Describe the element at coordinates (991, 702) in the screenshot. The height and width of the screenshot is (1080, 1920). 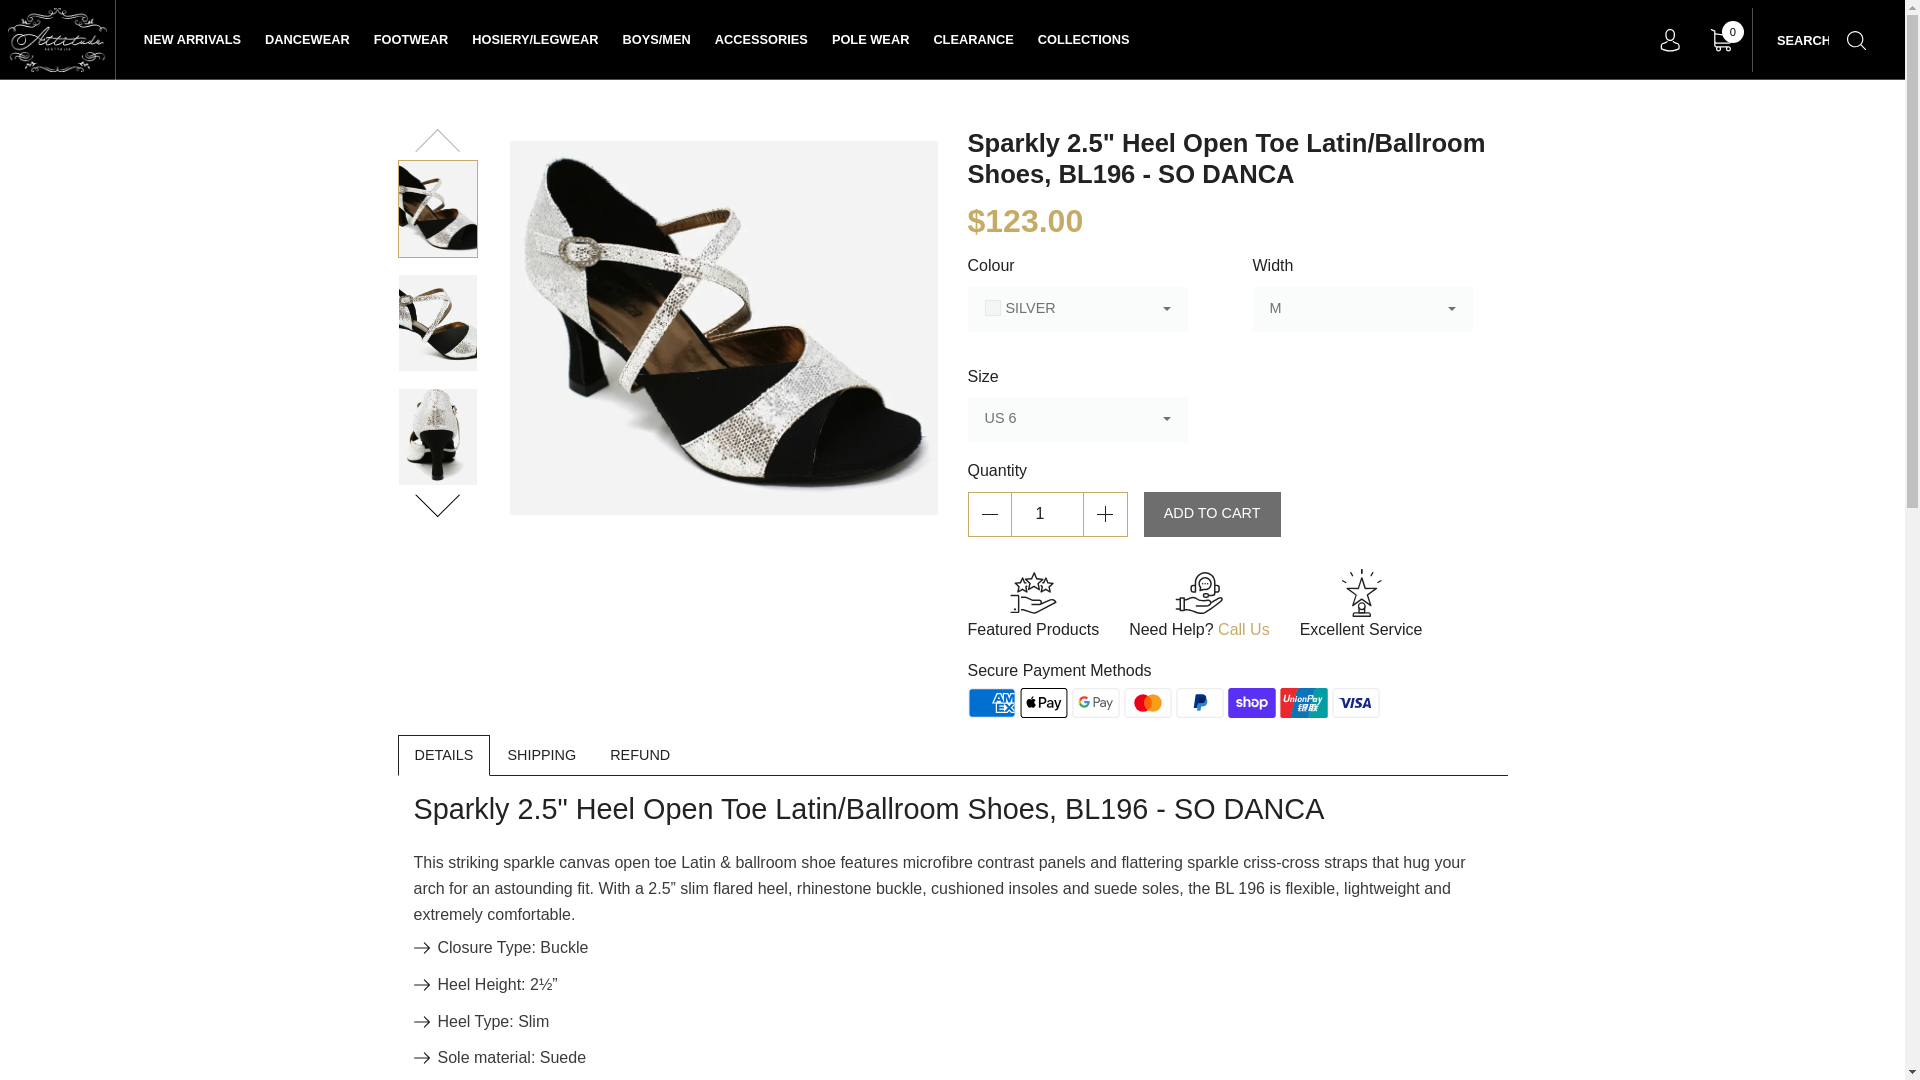
I see `American Express` at that location.